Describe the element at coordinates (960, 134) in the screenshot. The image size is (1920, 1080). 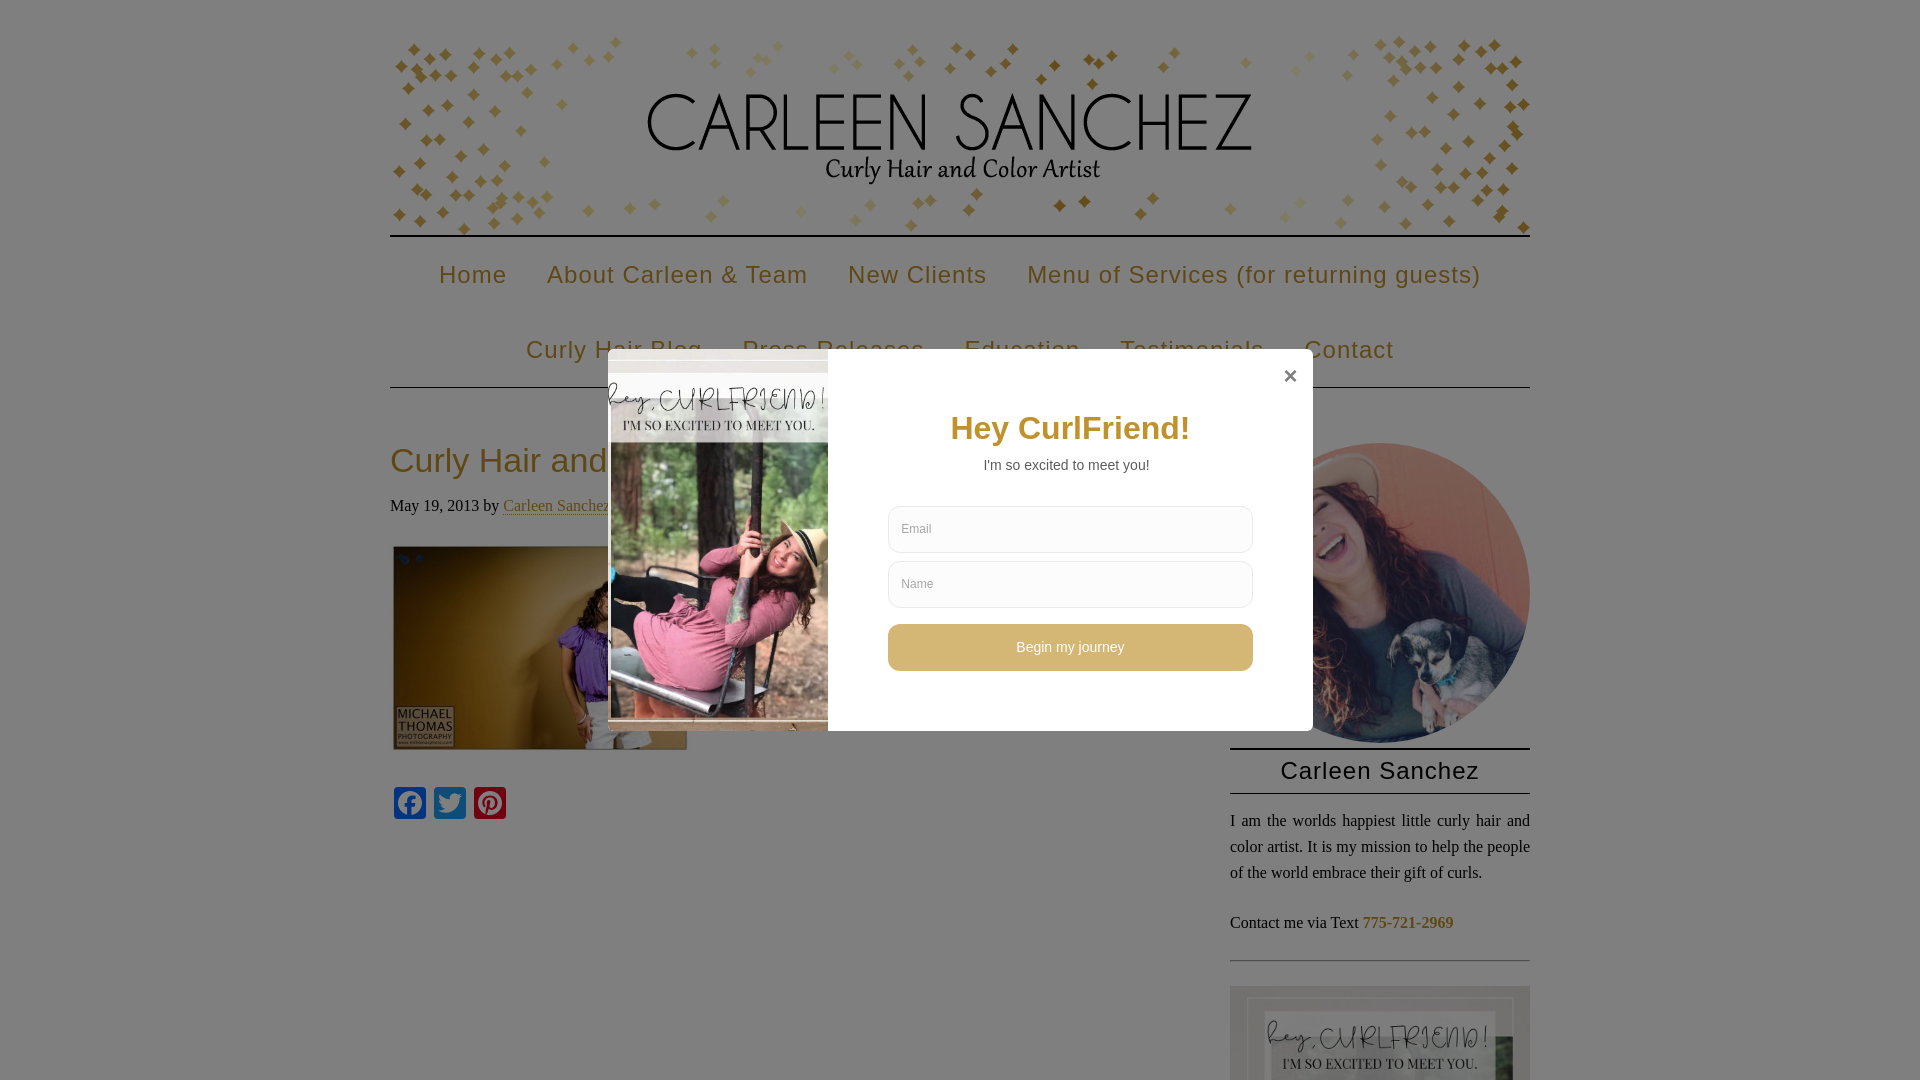
I see `Carleen Sanchez` at that location.